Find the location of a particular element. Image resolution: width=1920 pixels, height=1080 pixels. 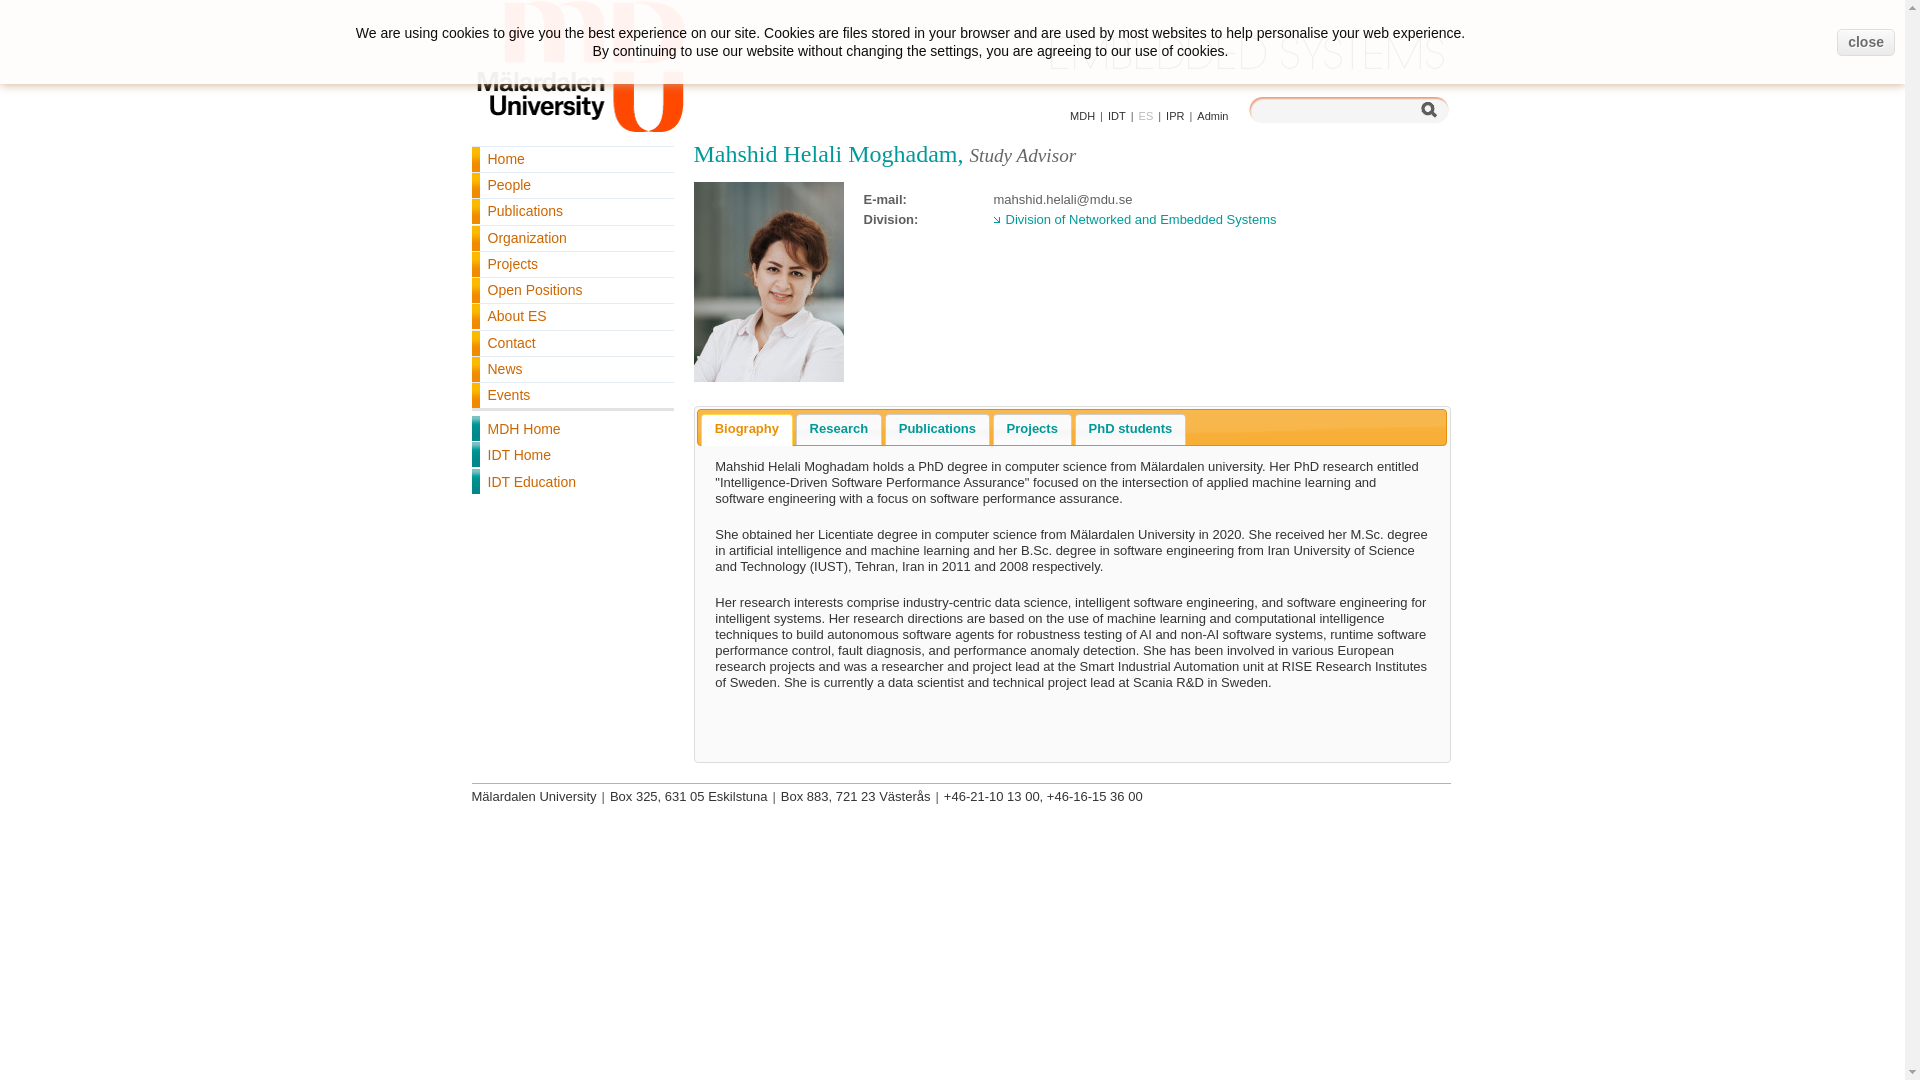

Projects is located at coordinates (1032, 429).